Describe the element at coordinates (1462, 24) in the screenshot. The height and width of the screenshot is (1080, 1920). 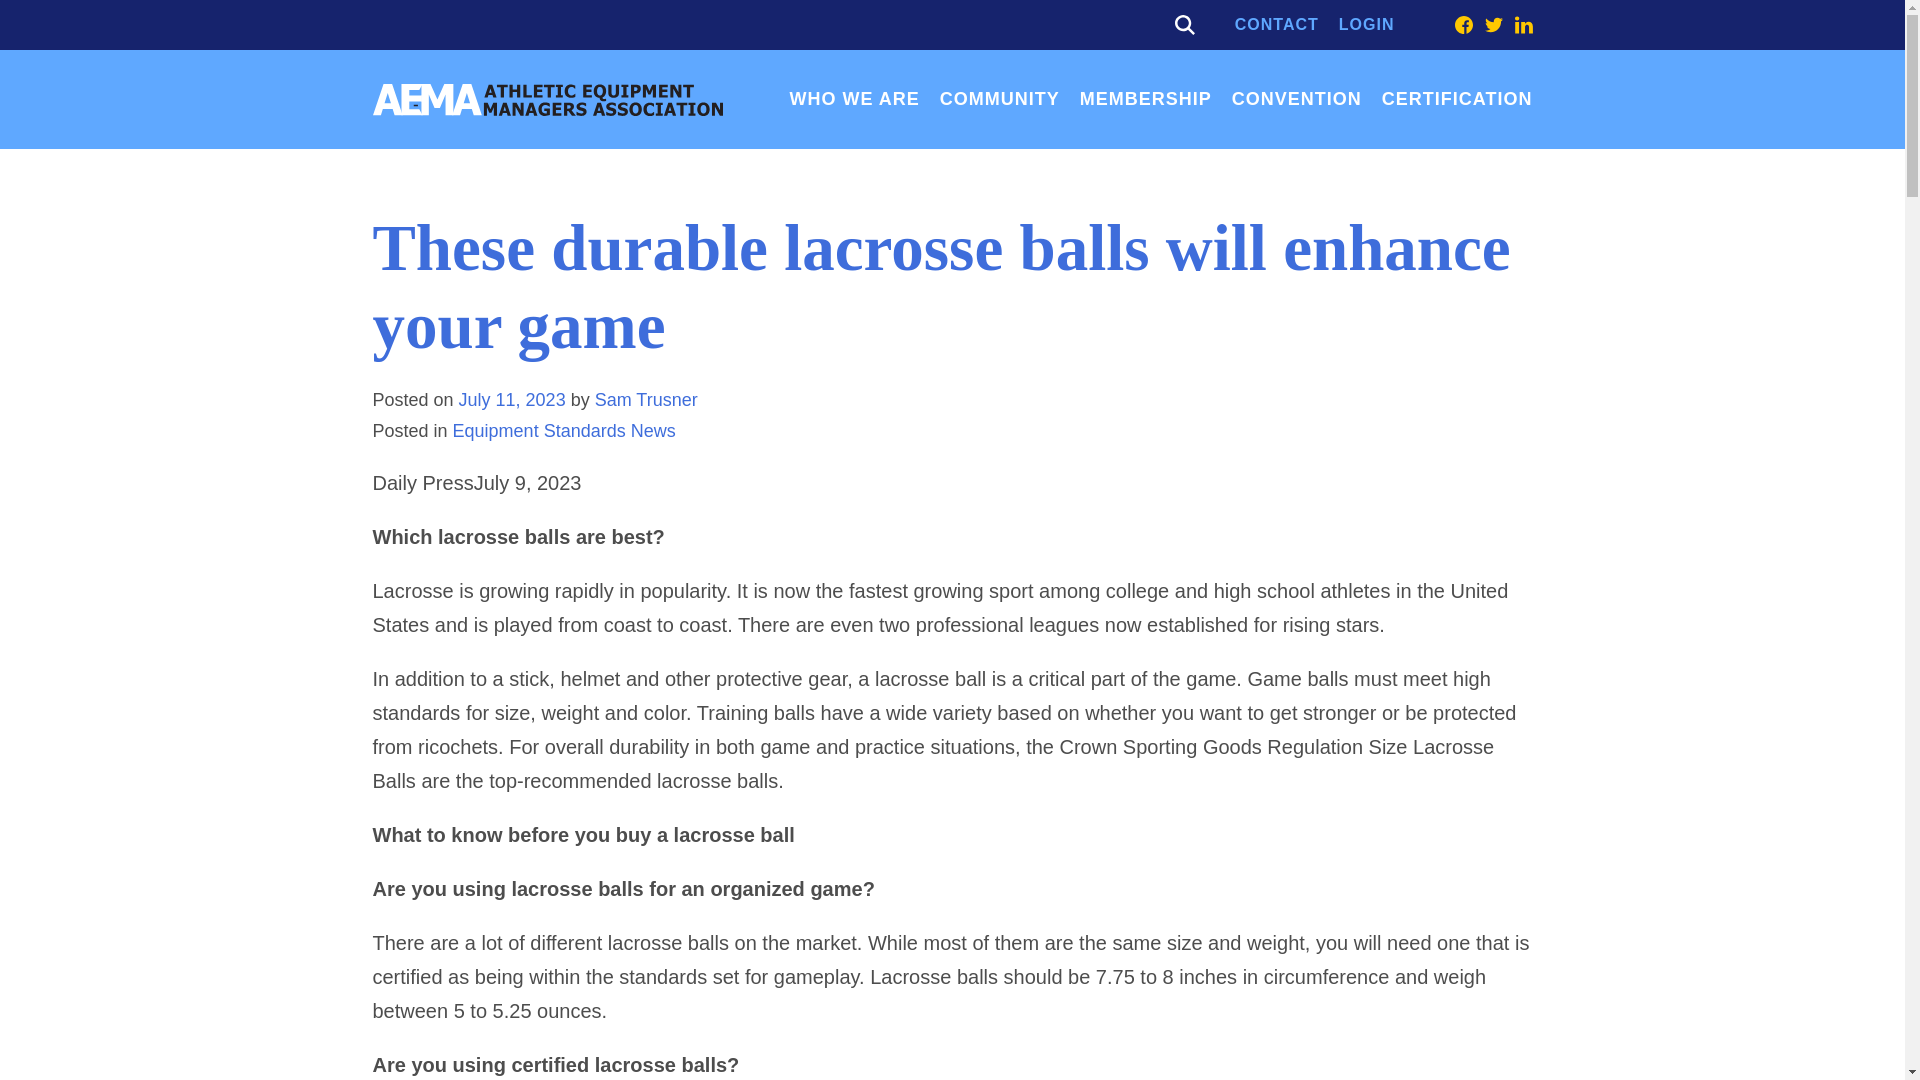
I see `FACEBOOK` at that location.